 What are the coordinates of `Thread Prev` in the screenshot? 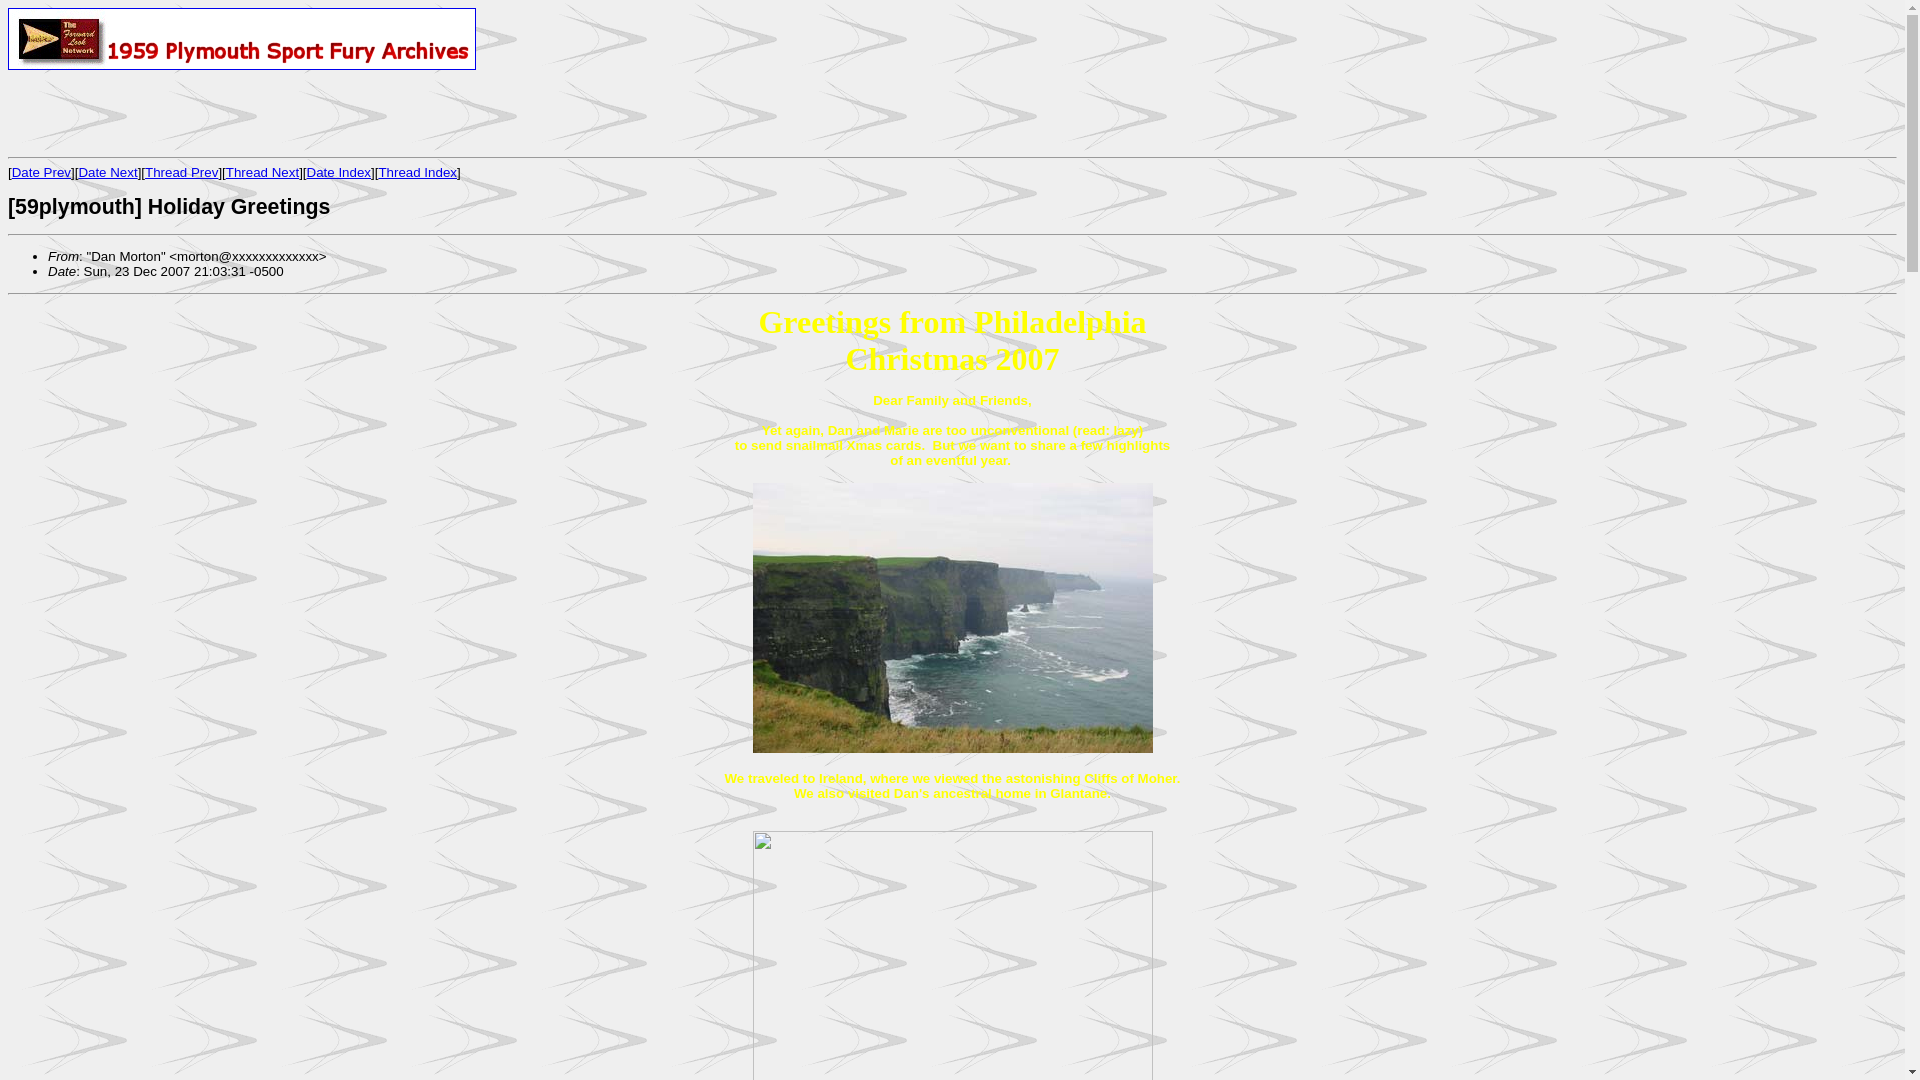 It's located at (182, 172).